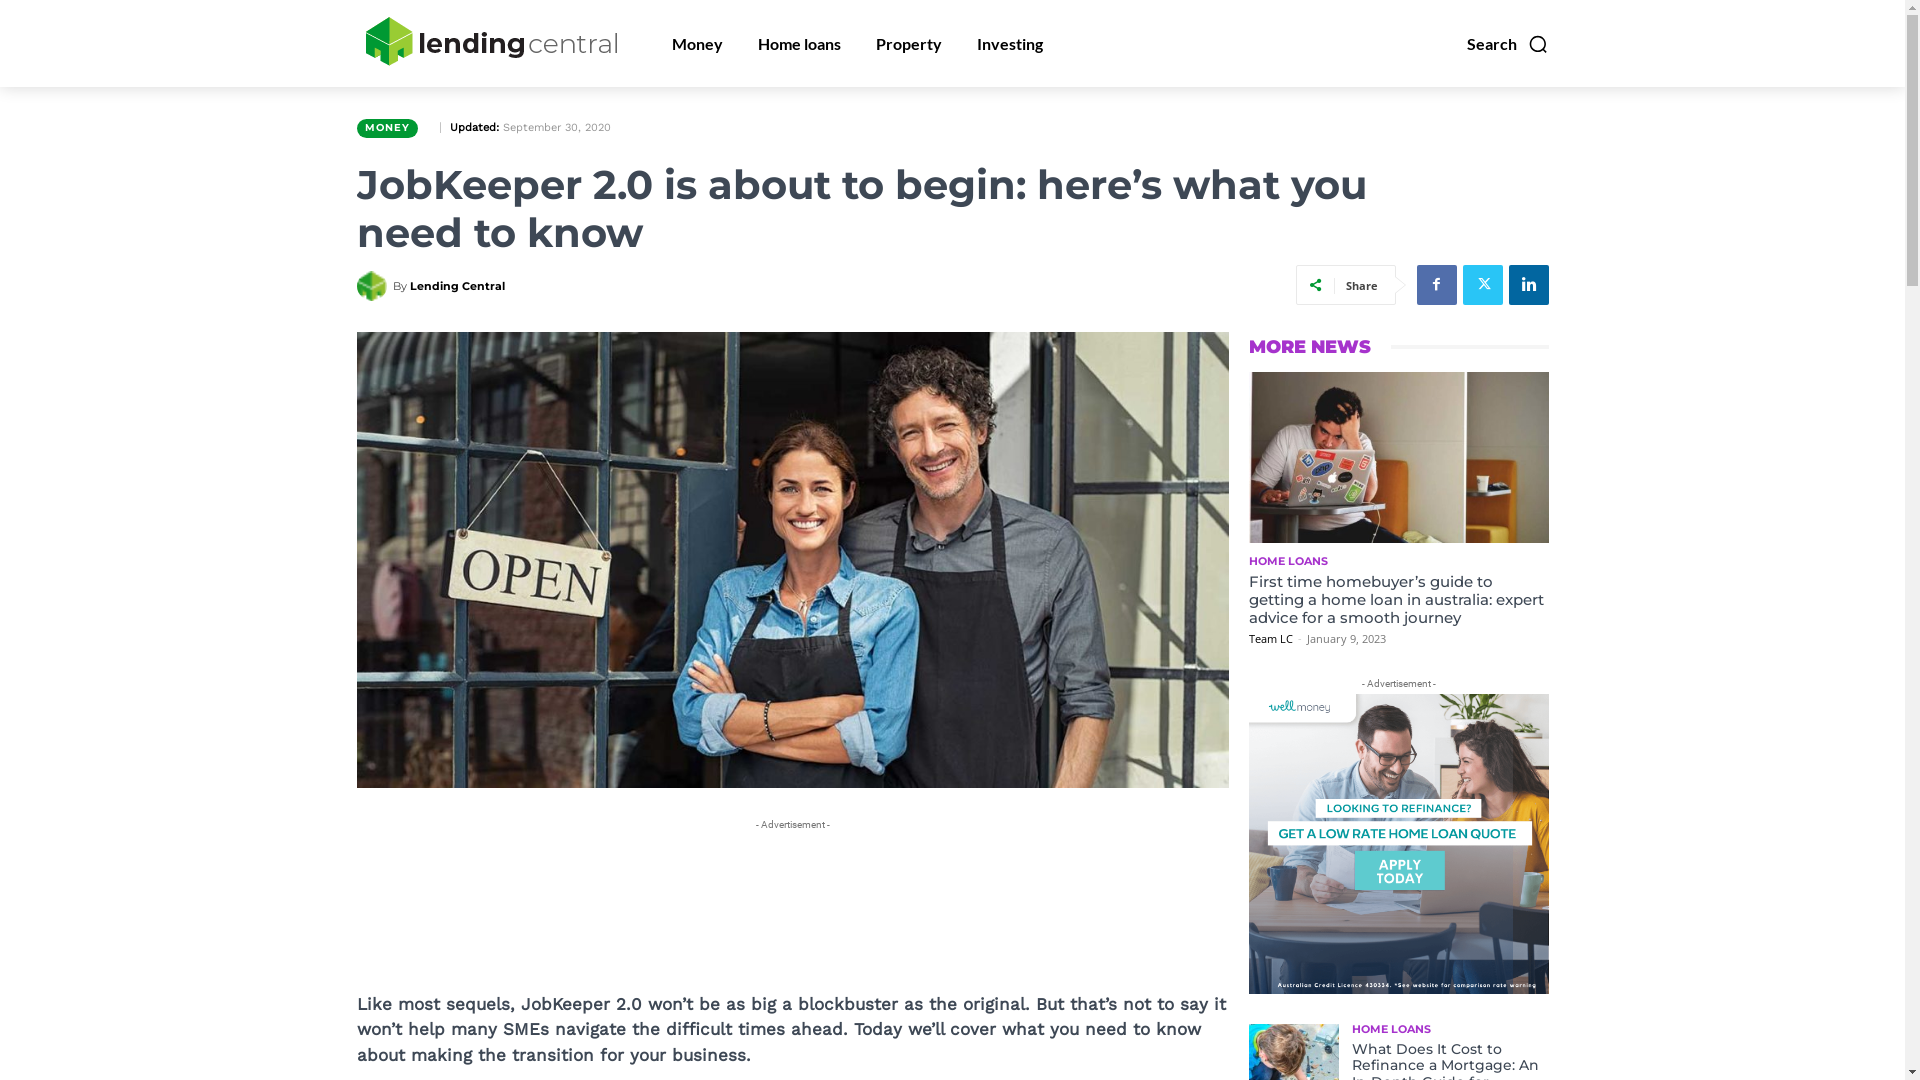 The height and width of the screenshot is (1080, 1920). What do you see at coordinates (457, 286) in the screenshot?
I see `Lending Central` at bounding box center [457, 286].